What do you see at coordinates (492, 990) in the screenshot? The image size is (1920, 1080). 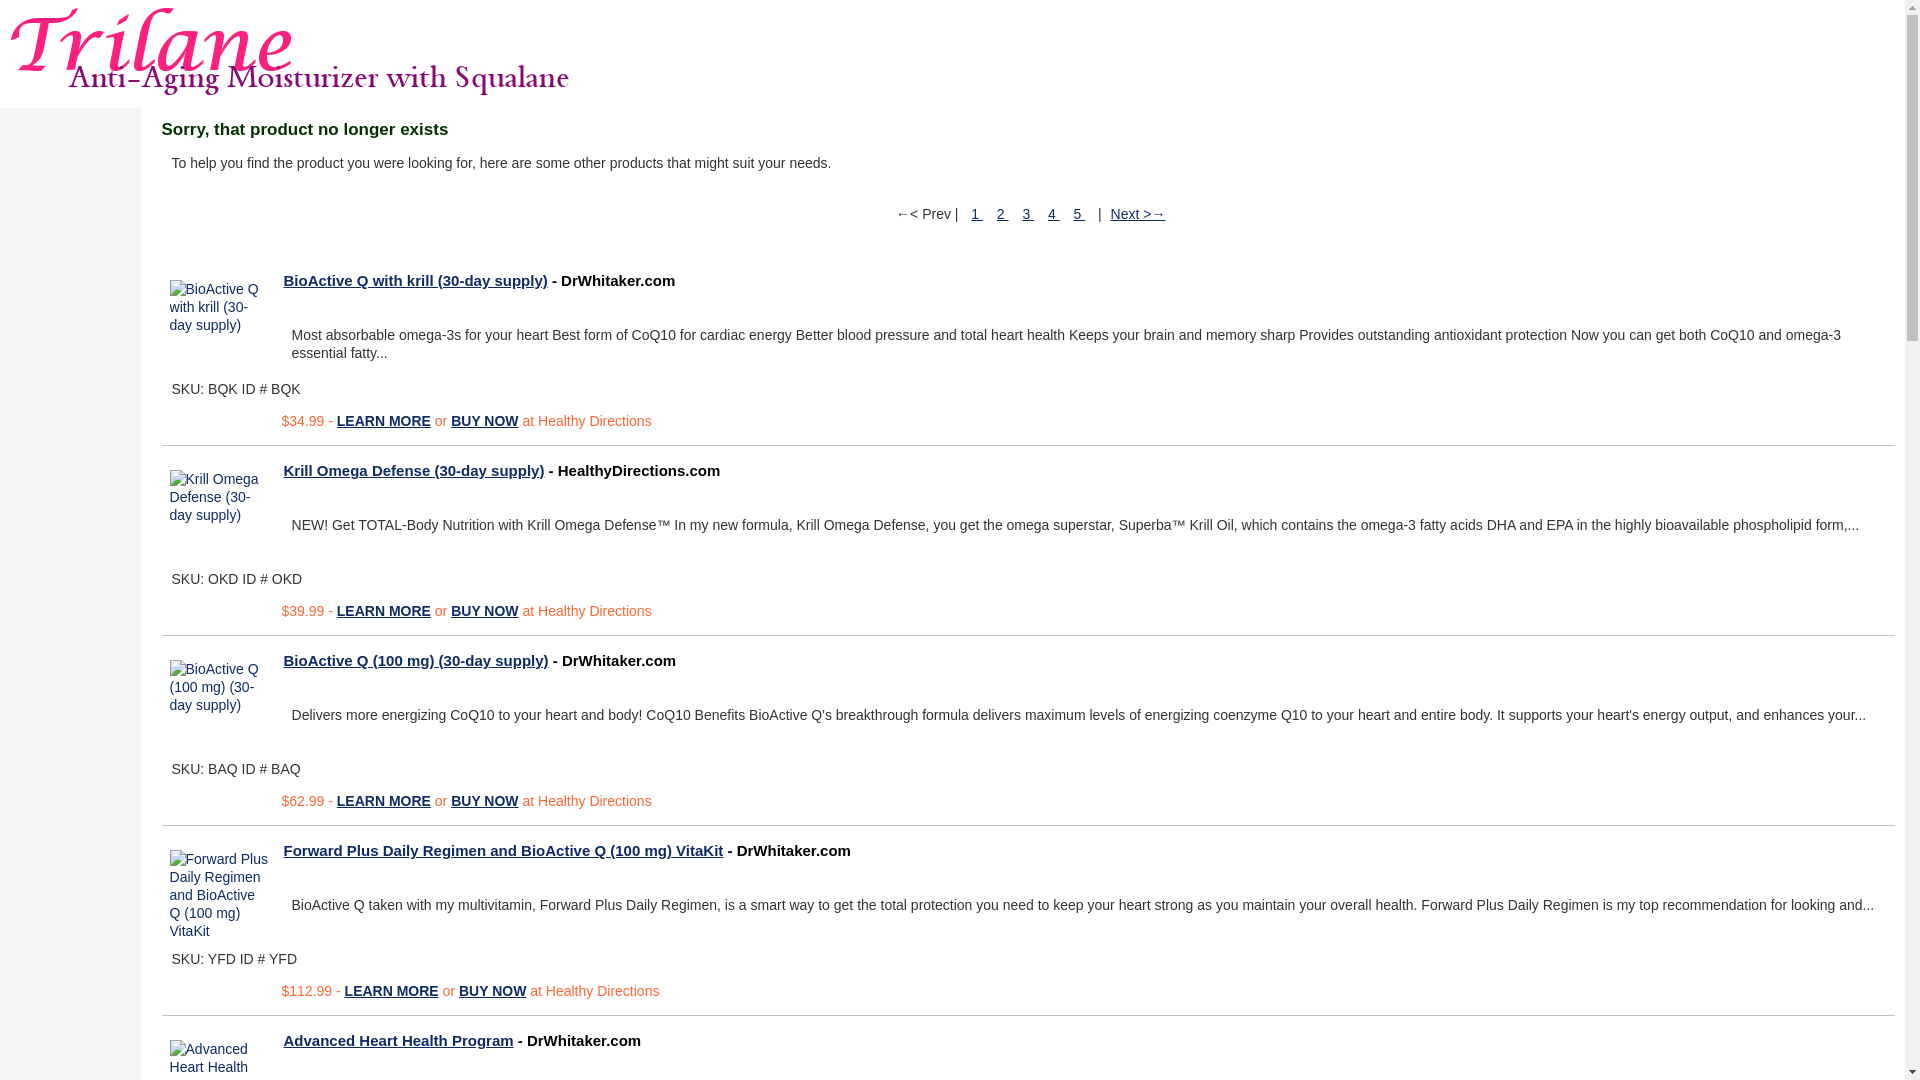 I see `BUY NOW` at bounding box center [492, 990].